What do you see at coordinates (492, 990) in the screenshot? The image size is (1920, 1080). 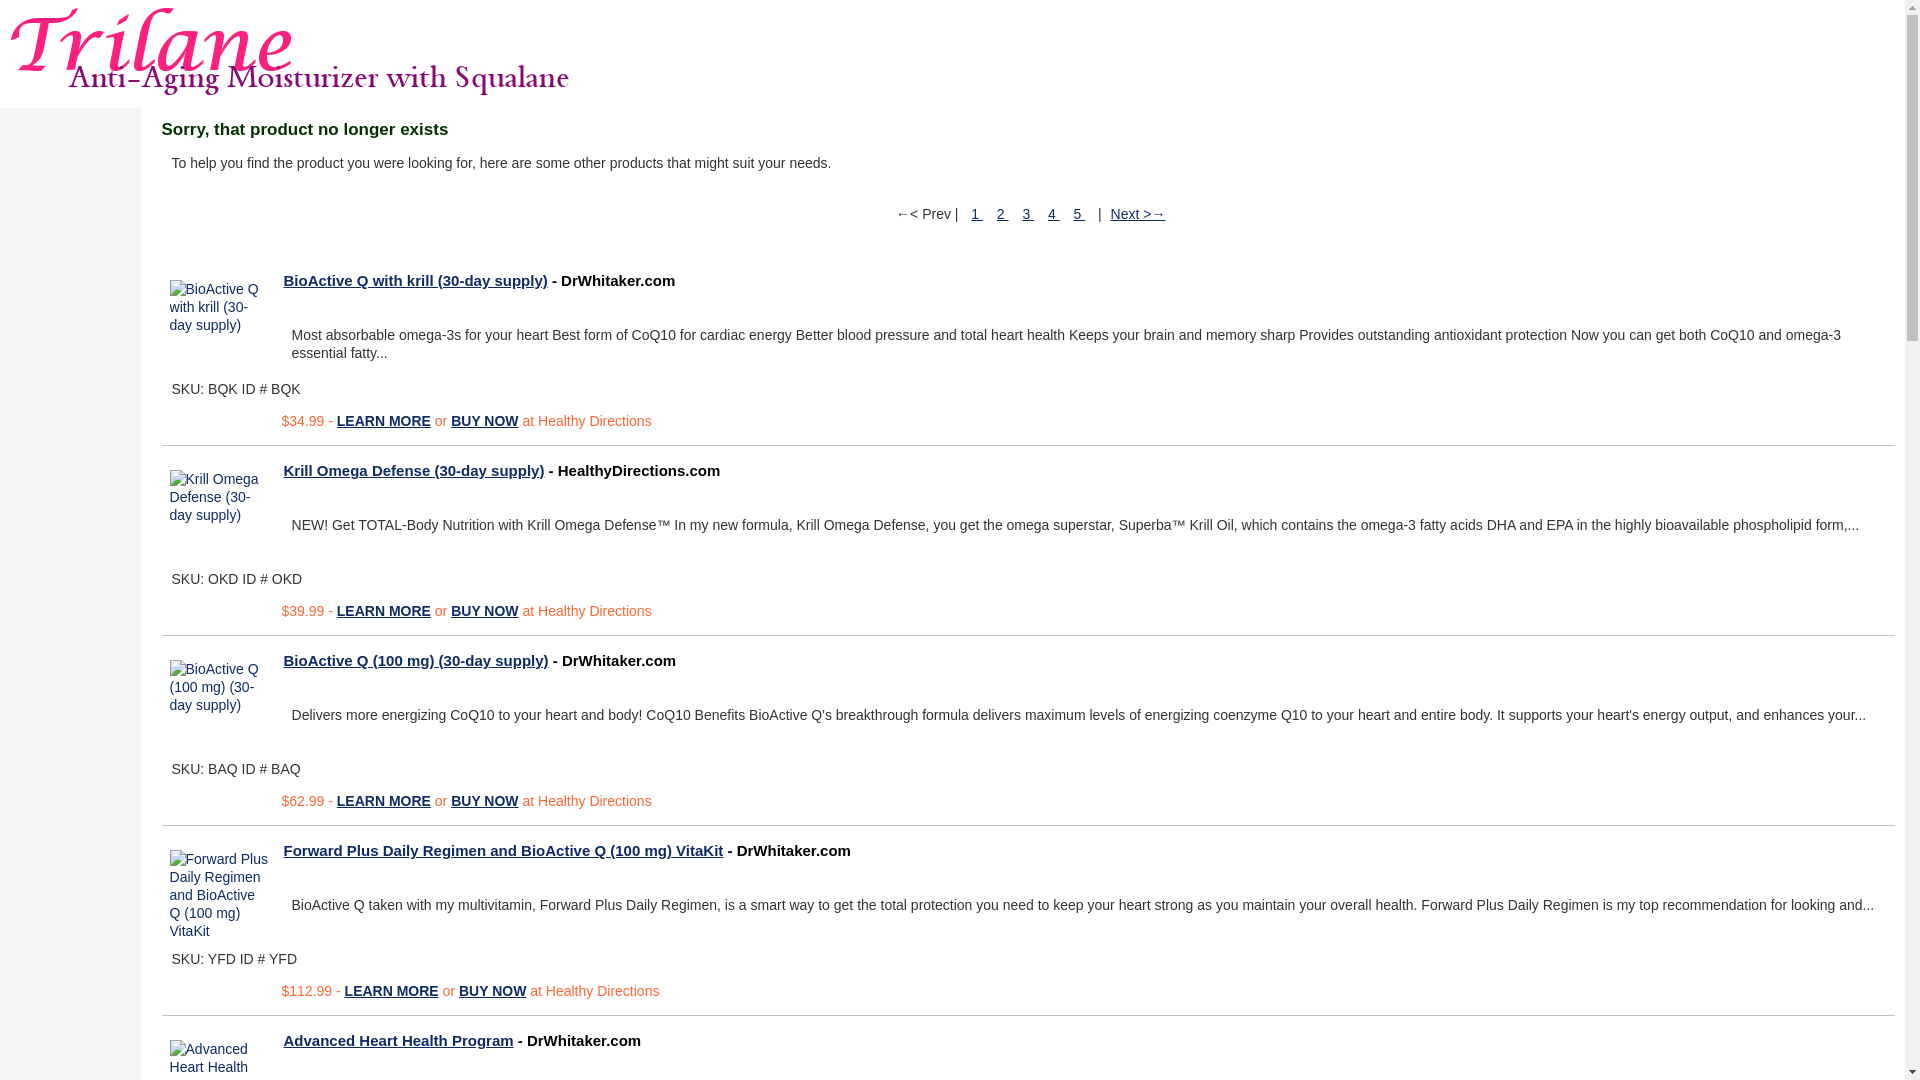 I see `BUY NOW` at bounding box center [492, 990].